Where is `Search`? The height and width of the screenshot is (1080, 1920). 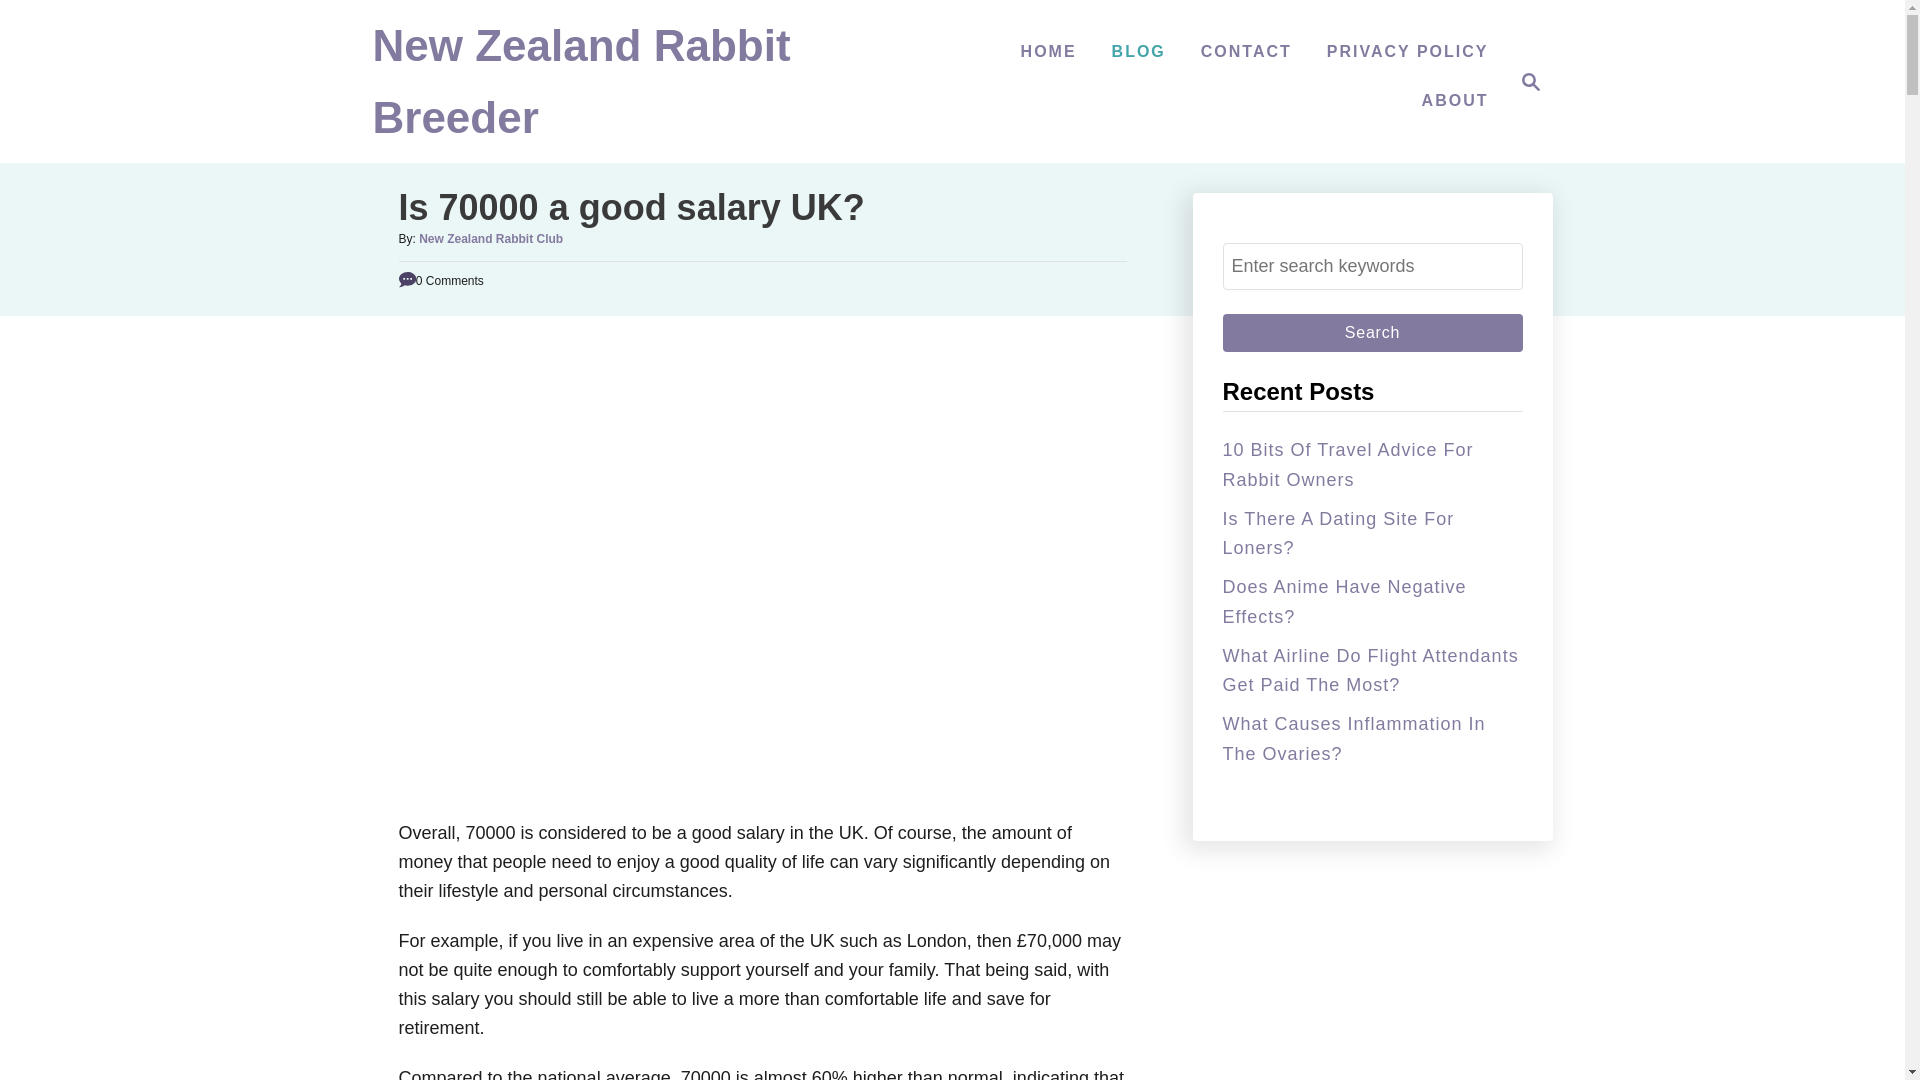 Search is located at coordinates (1346, 464).